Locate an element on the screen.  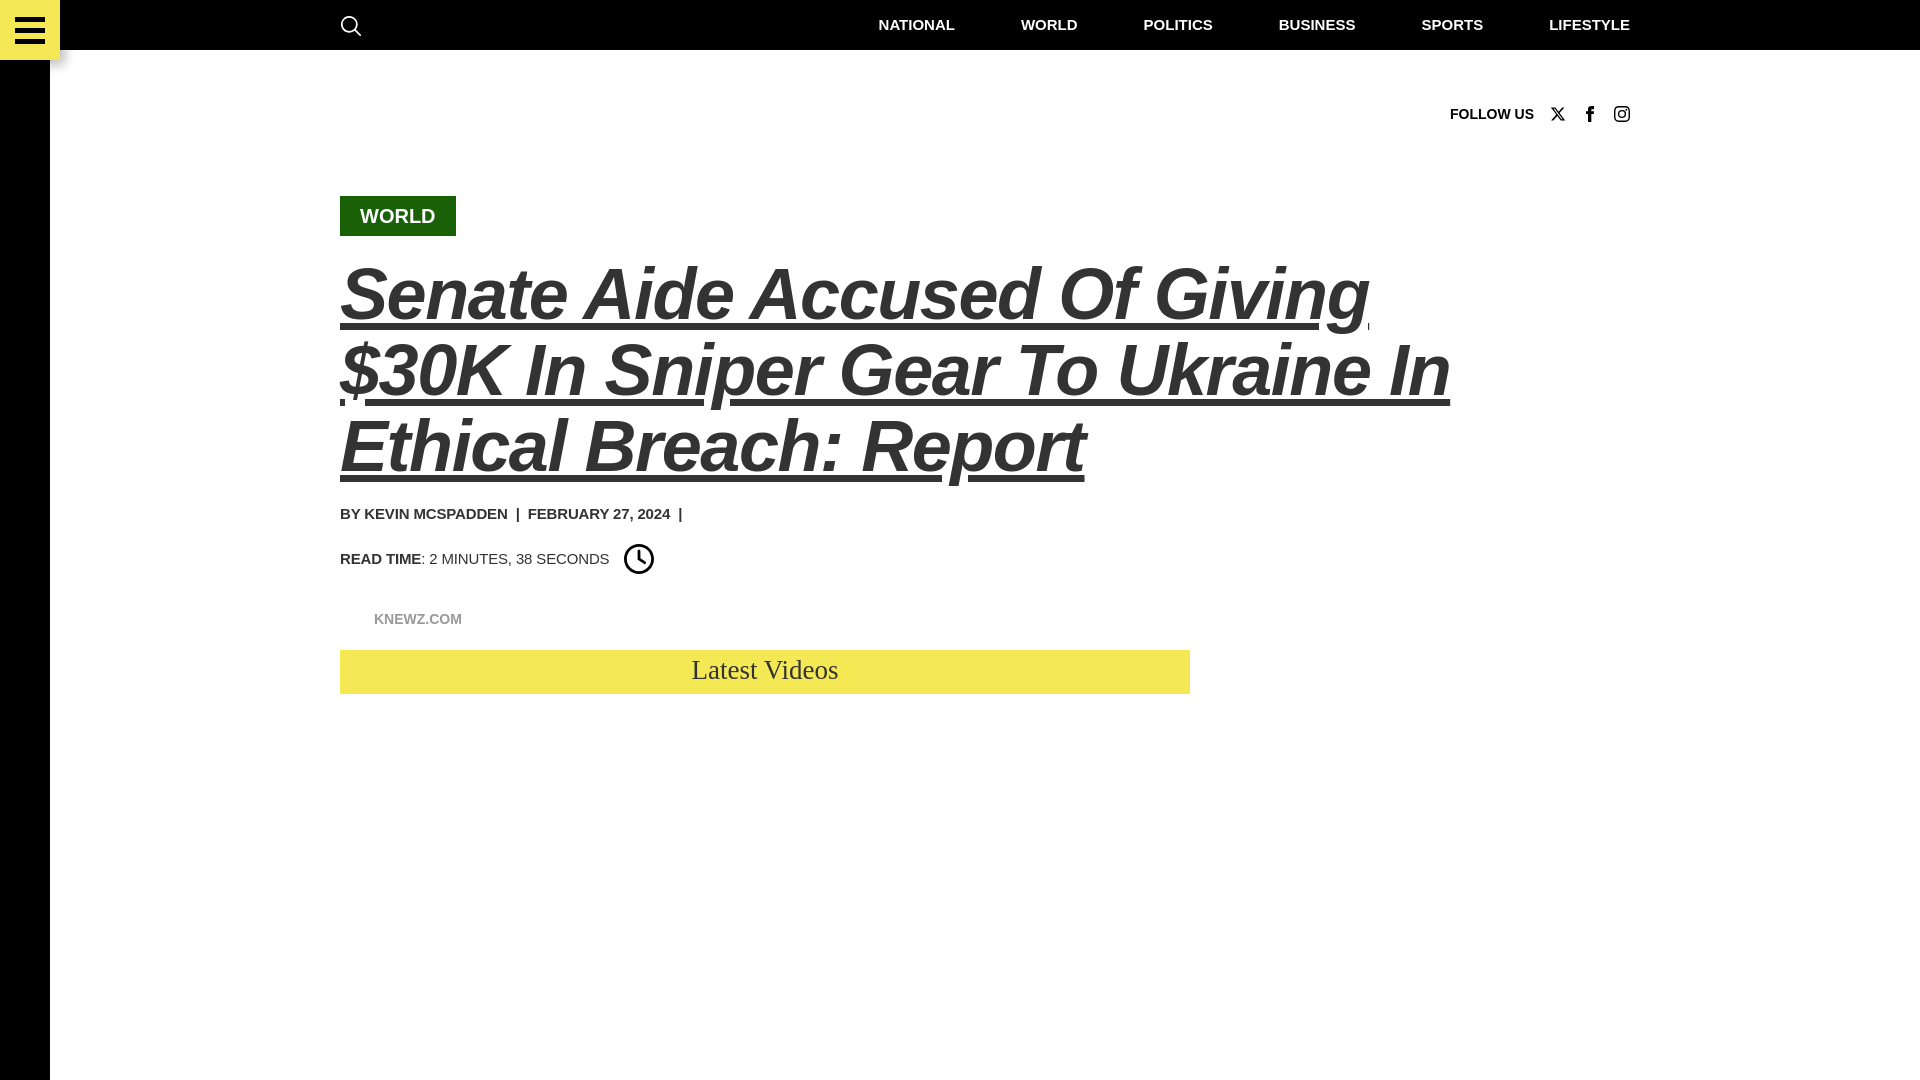
Ukraine is located at coordinates (470, 766).